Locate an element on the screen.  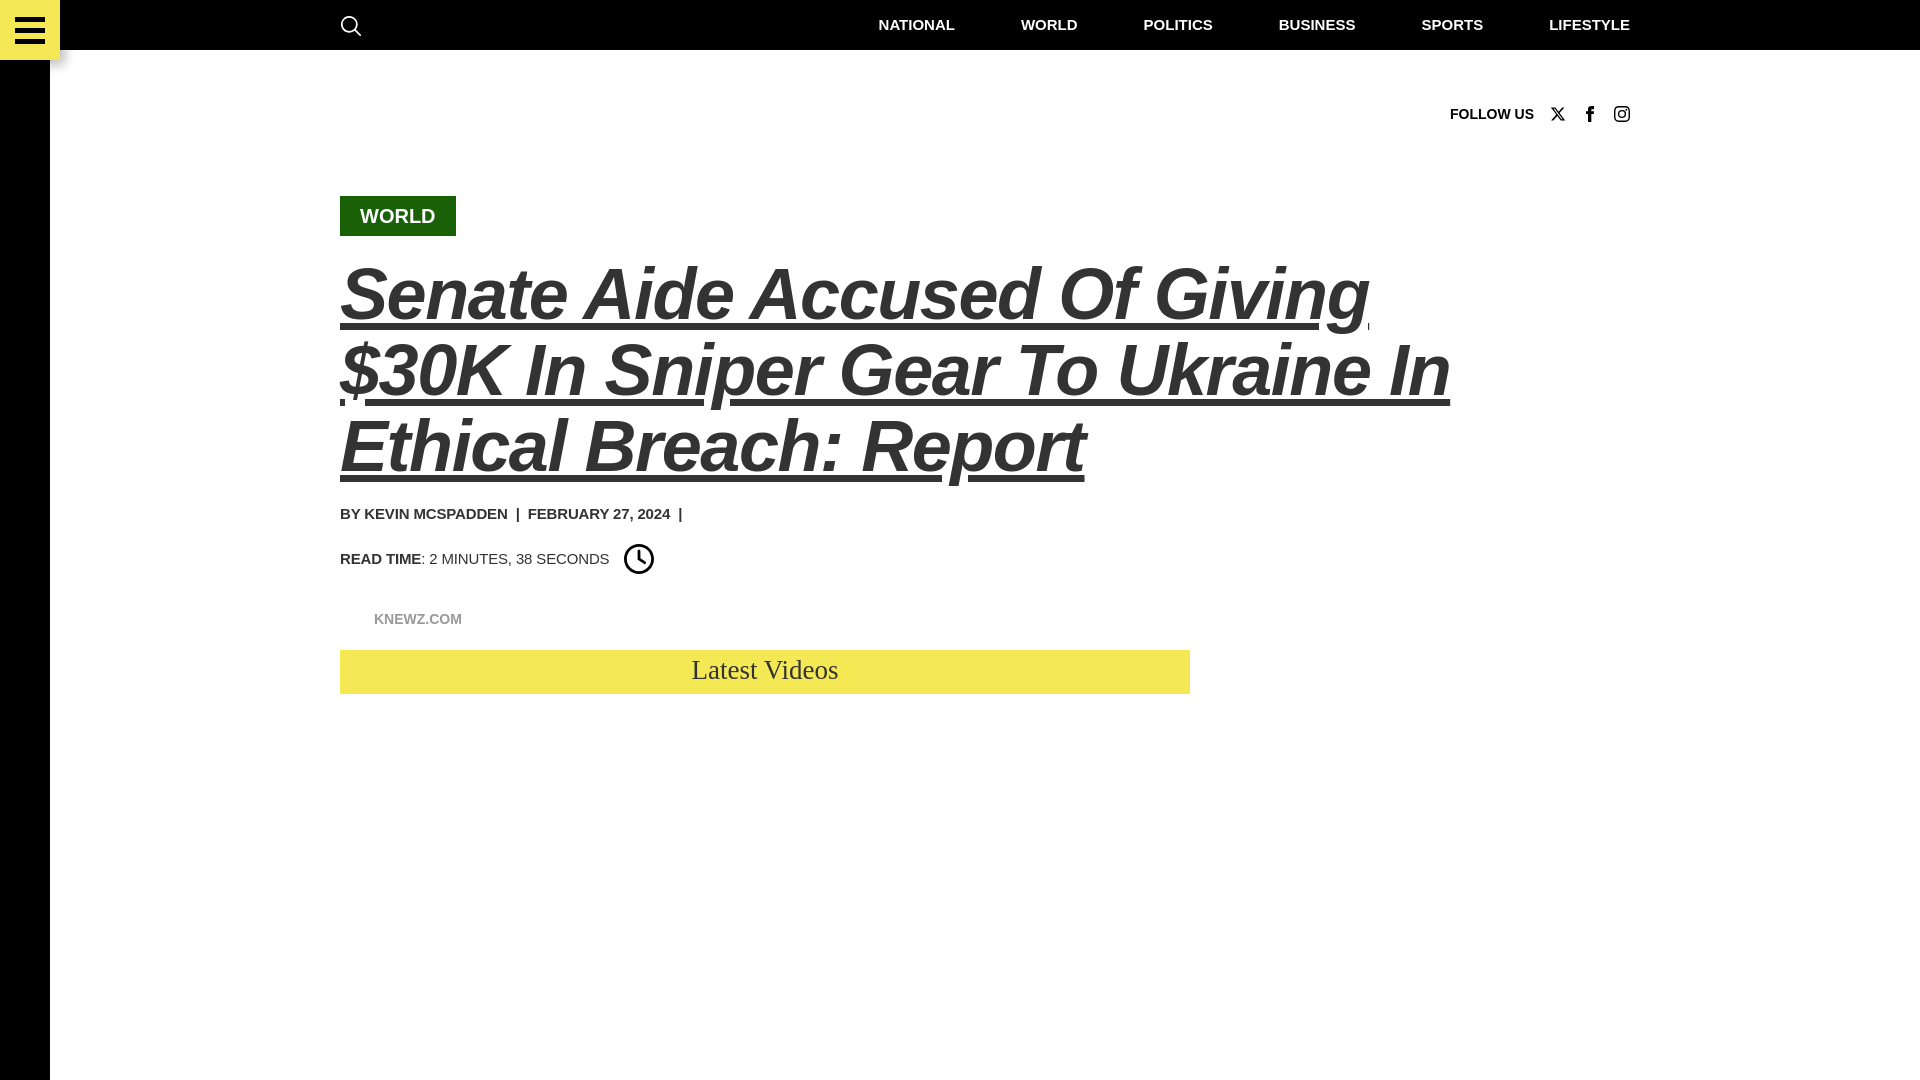
Ukraine is located at coordinates (470, 766).